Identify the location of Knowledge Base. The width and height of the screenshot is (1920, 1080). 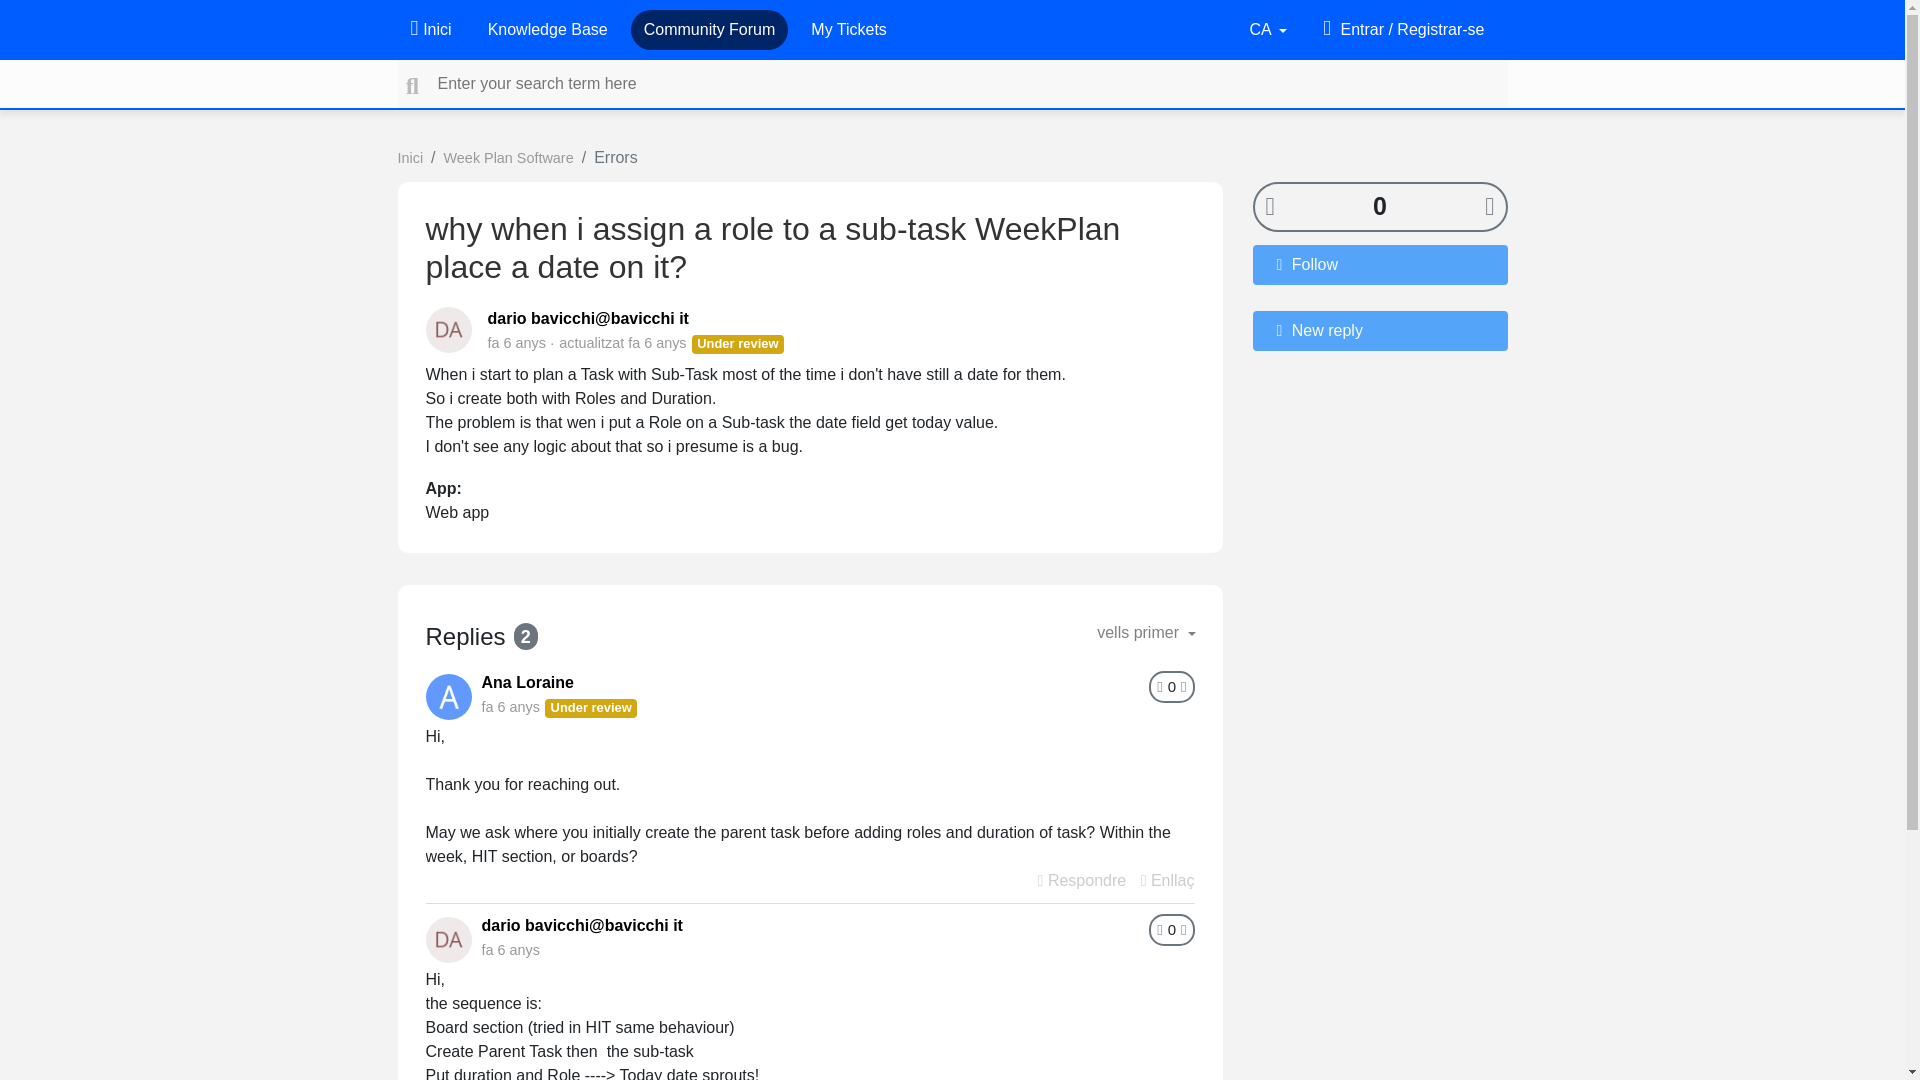
(548, 29).